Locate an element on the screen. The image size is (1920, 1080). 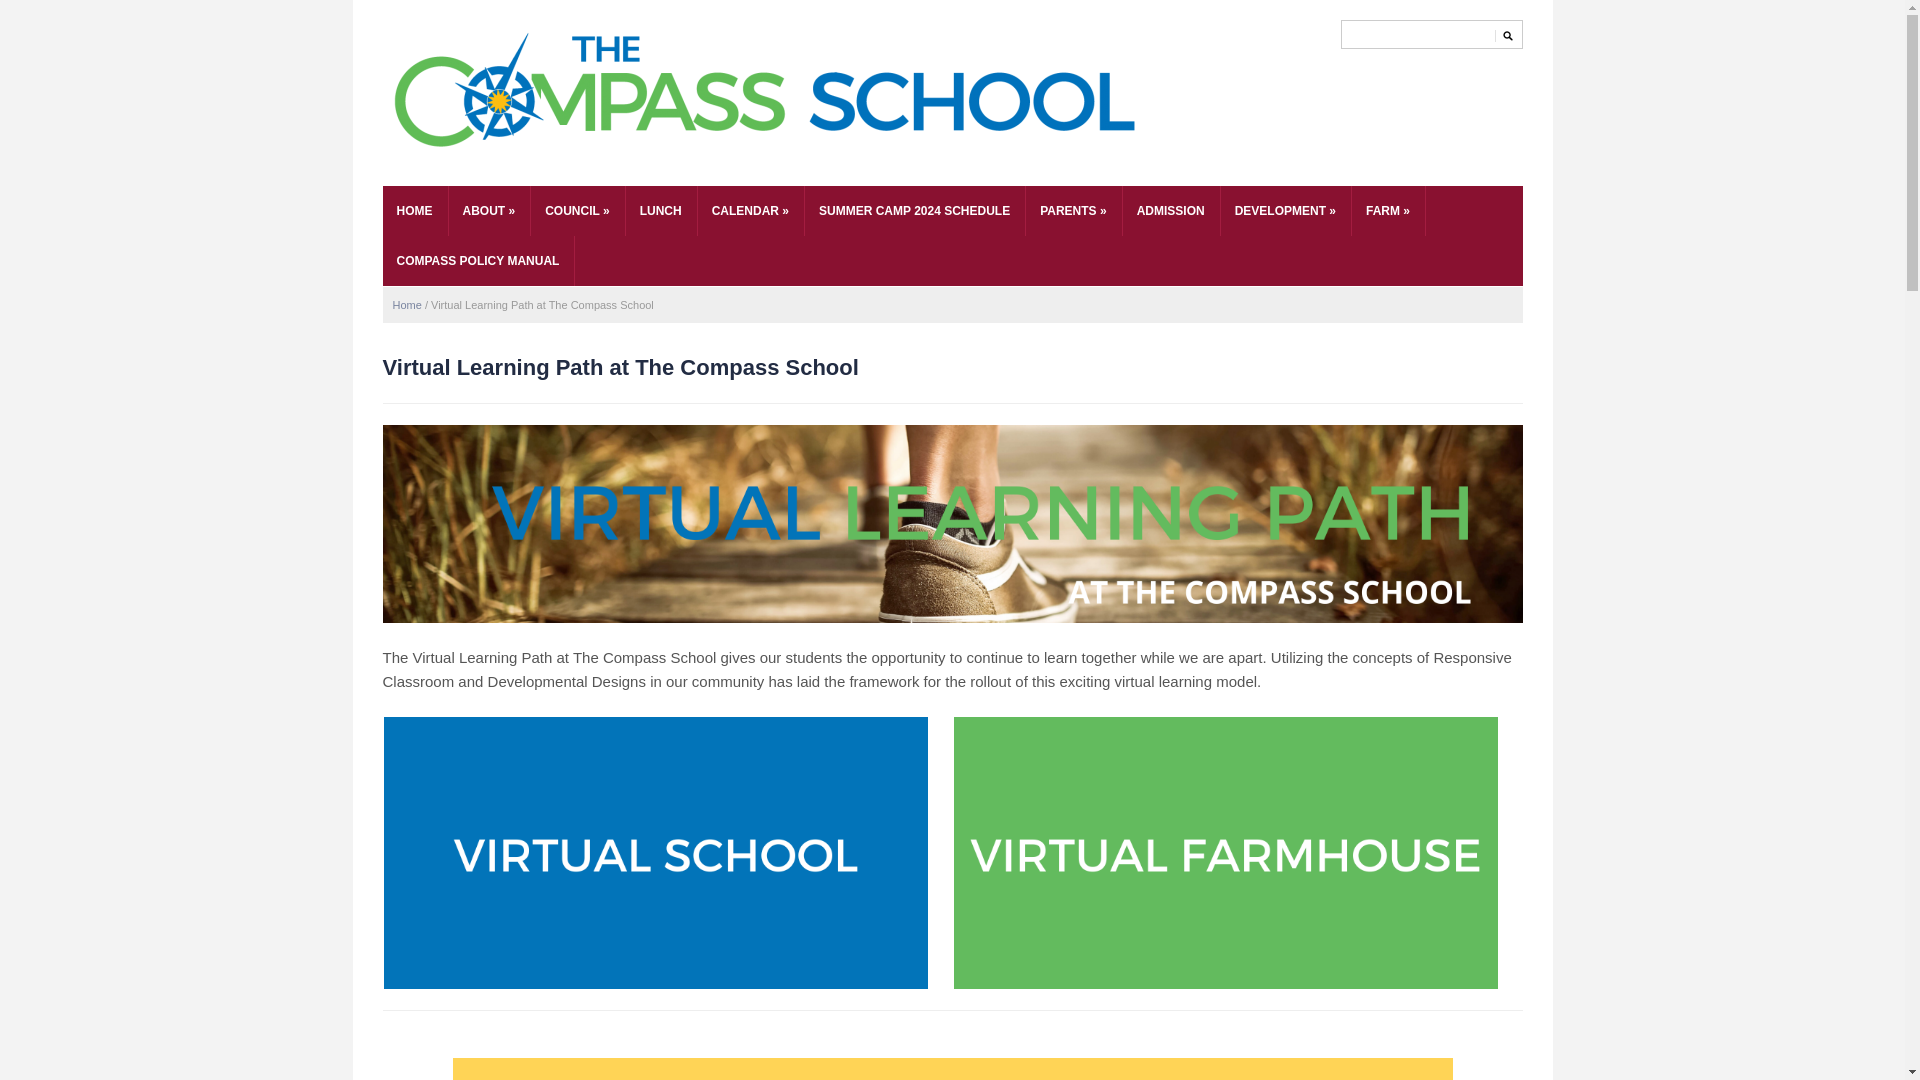
LUNCH is located at coordinates (660, 210).